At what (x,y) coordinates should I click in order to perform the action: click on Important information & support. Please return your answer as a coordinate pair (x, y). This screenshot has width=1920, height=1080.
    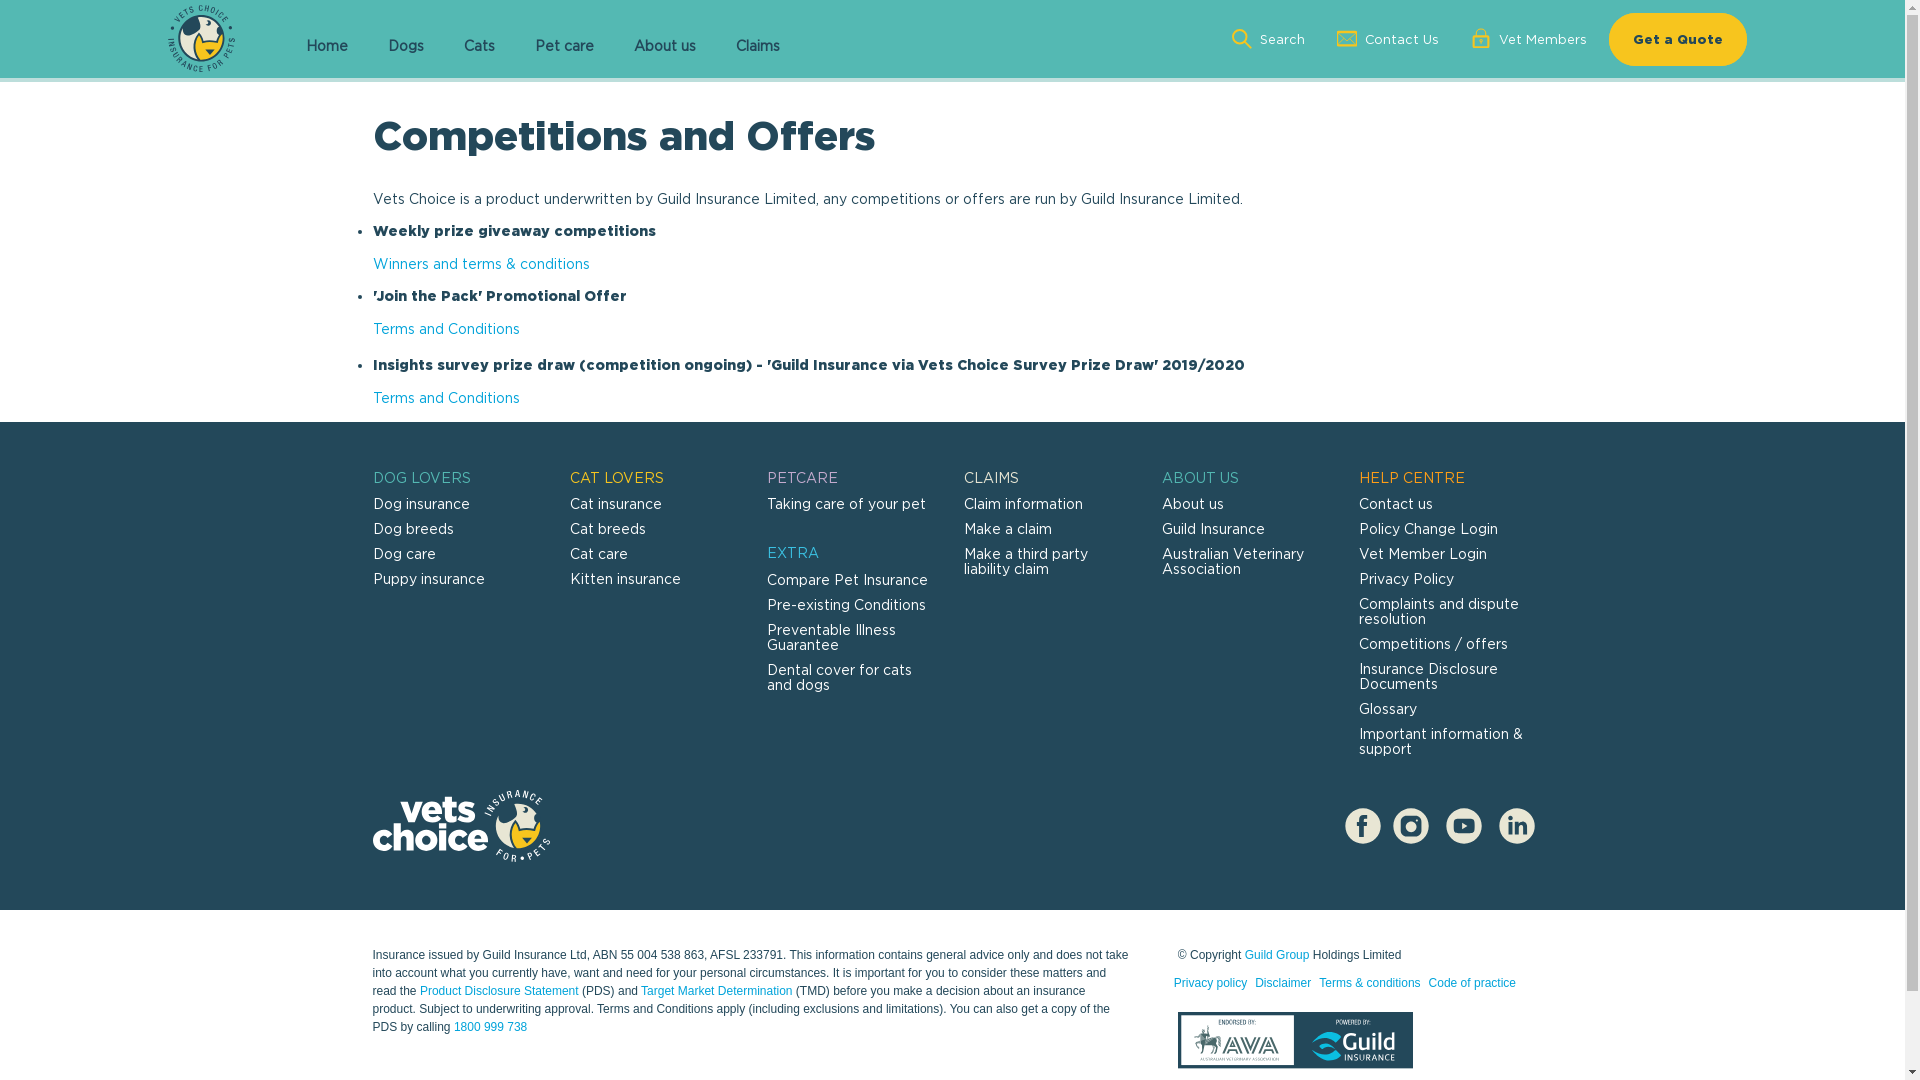
    Looking at the image, I should click on (1441, 741).